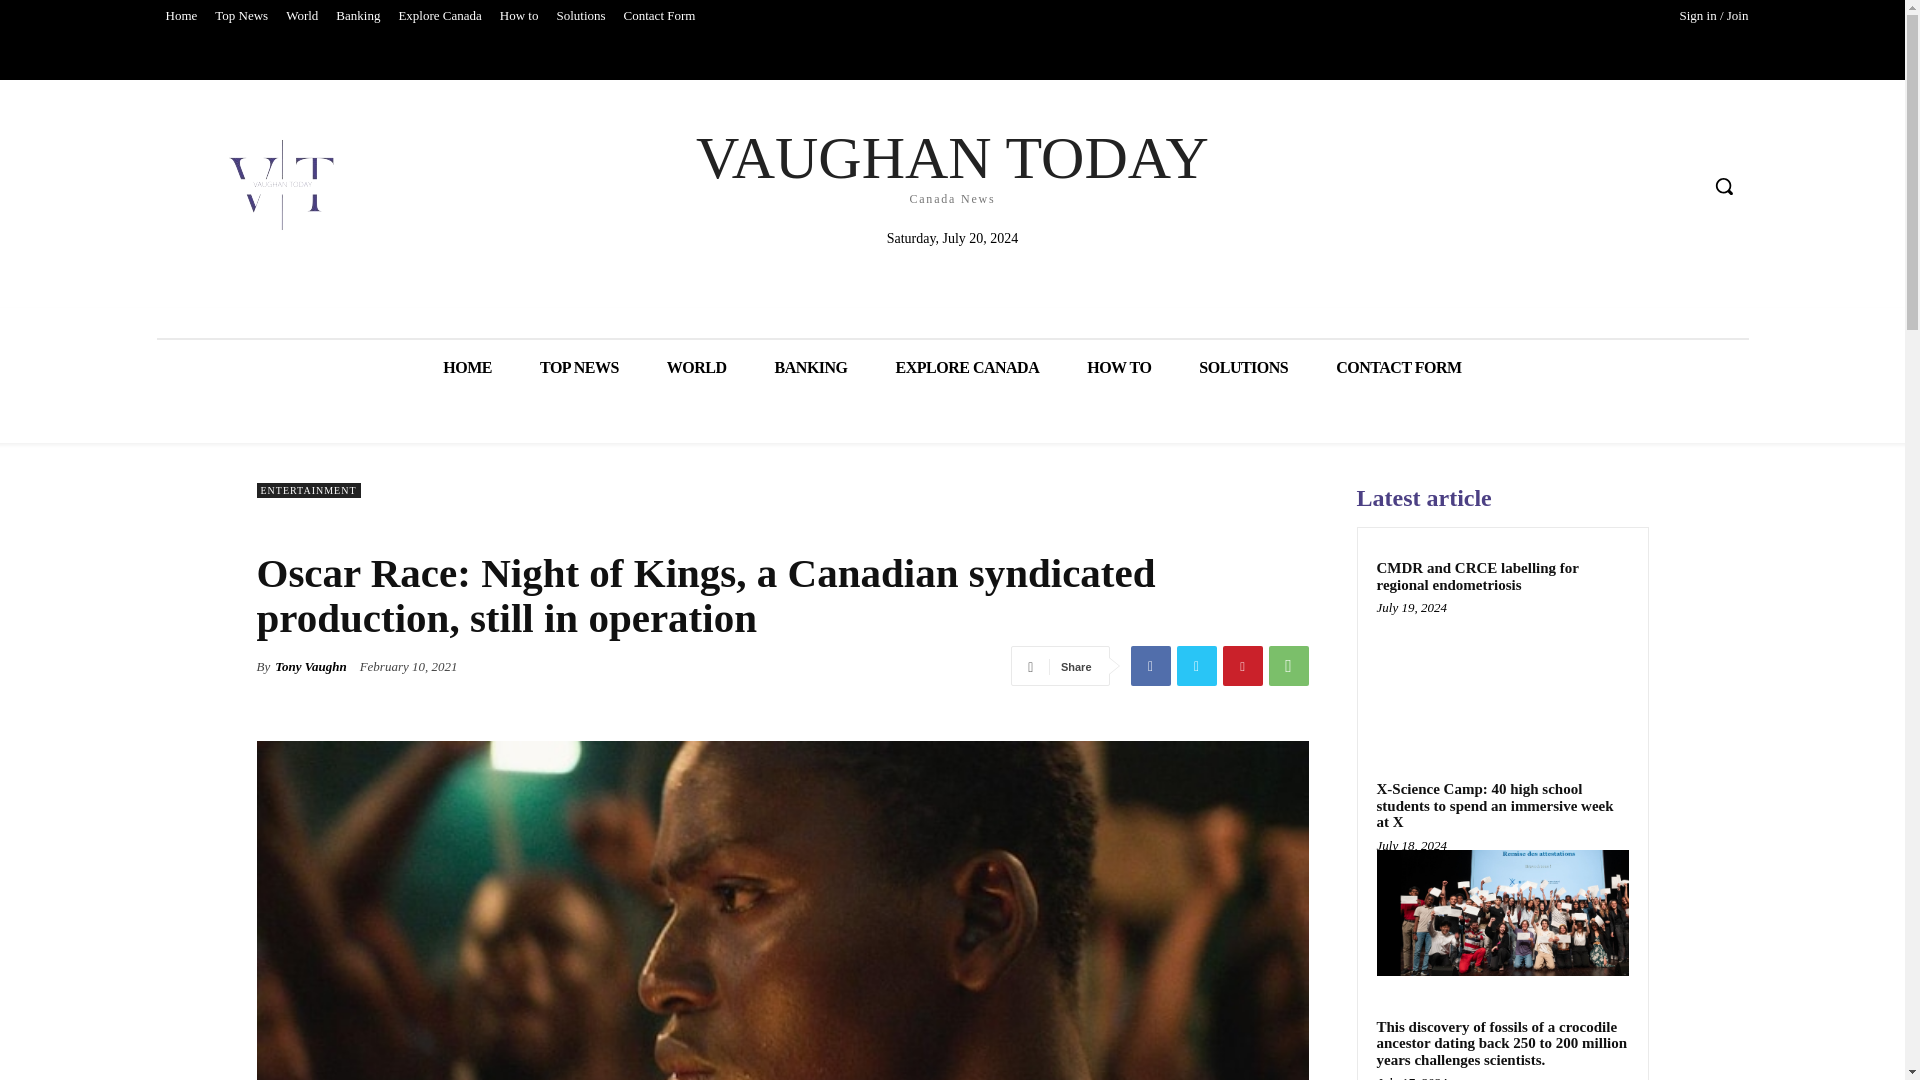 This screenshot has width=1920, height=1080. Describe the element at coordinates (810, 368) in the screenshot. I see `Banking` at that location.